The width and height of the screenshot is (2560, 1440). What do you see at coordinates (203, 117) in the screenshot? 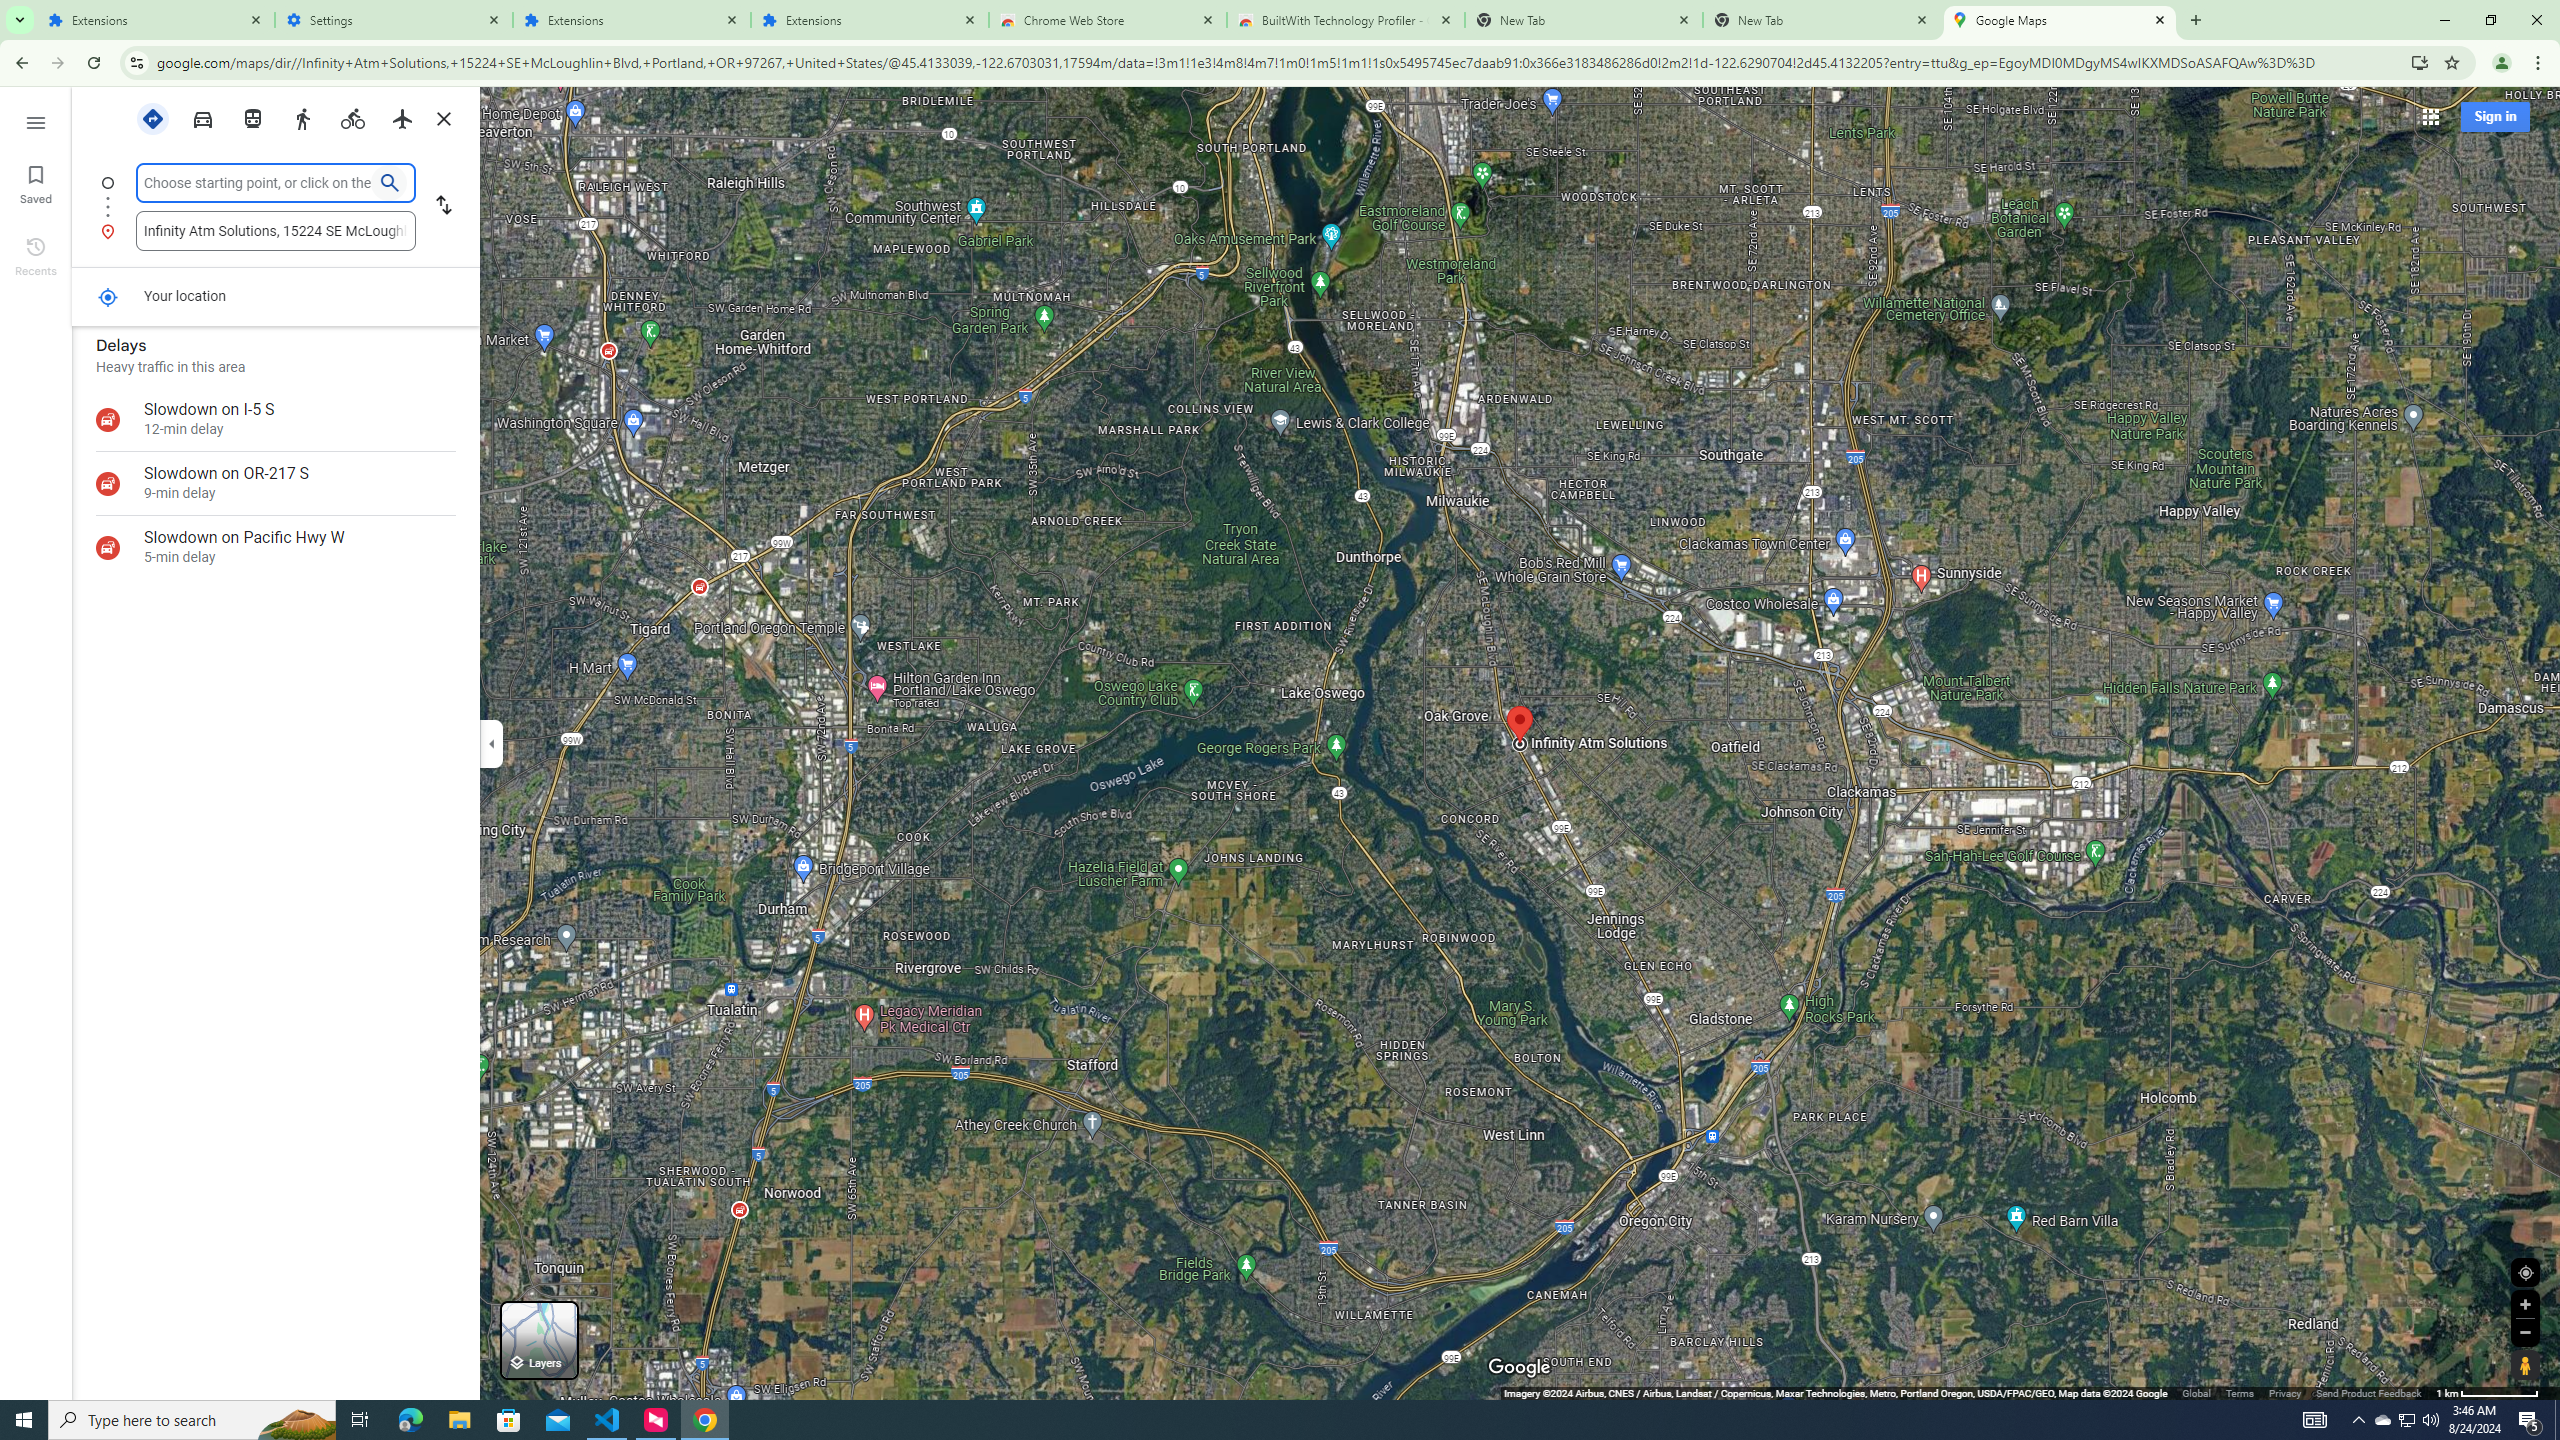
I see `Driving` at bounding box center [203, 117].